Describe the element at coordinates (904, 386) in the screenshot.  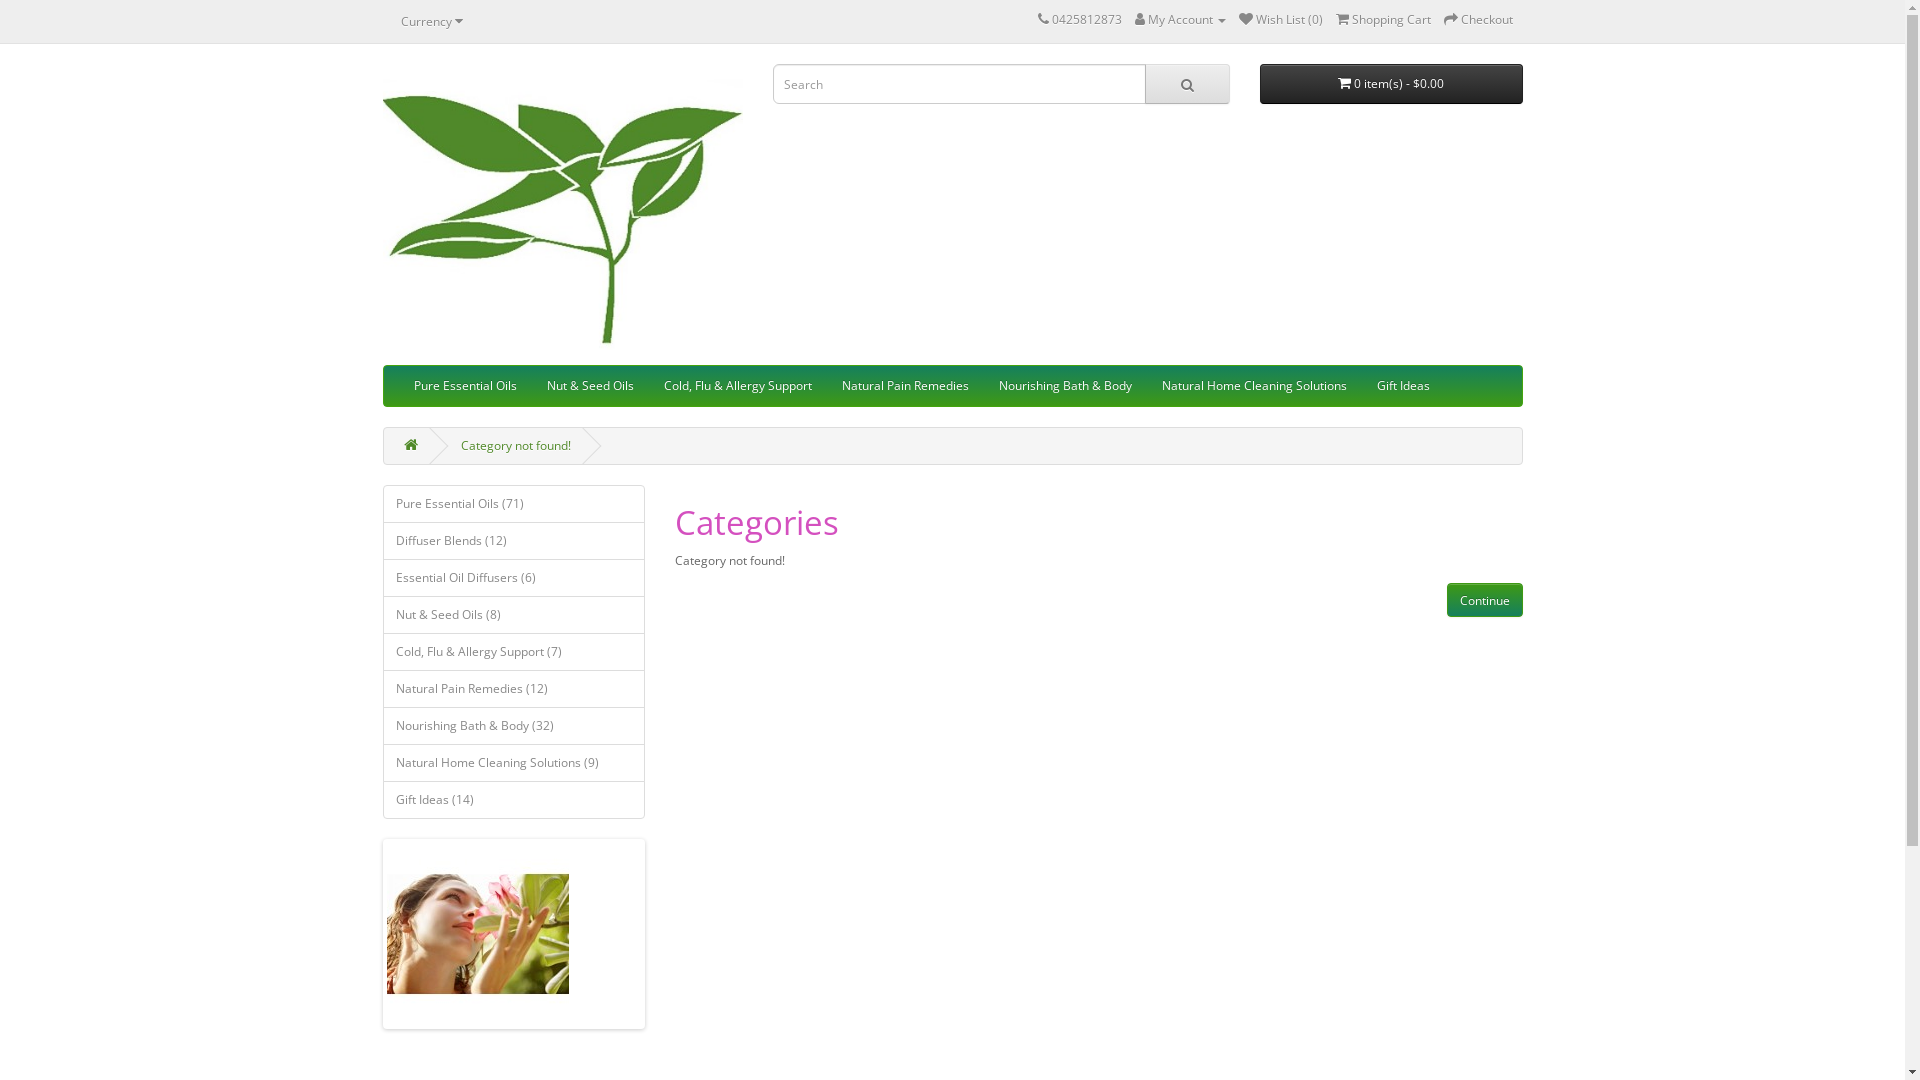
I see `Natural Pain Remedies` at that location.